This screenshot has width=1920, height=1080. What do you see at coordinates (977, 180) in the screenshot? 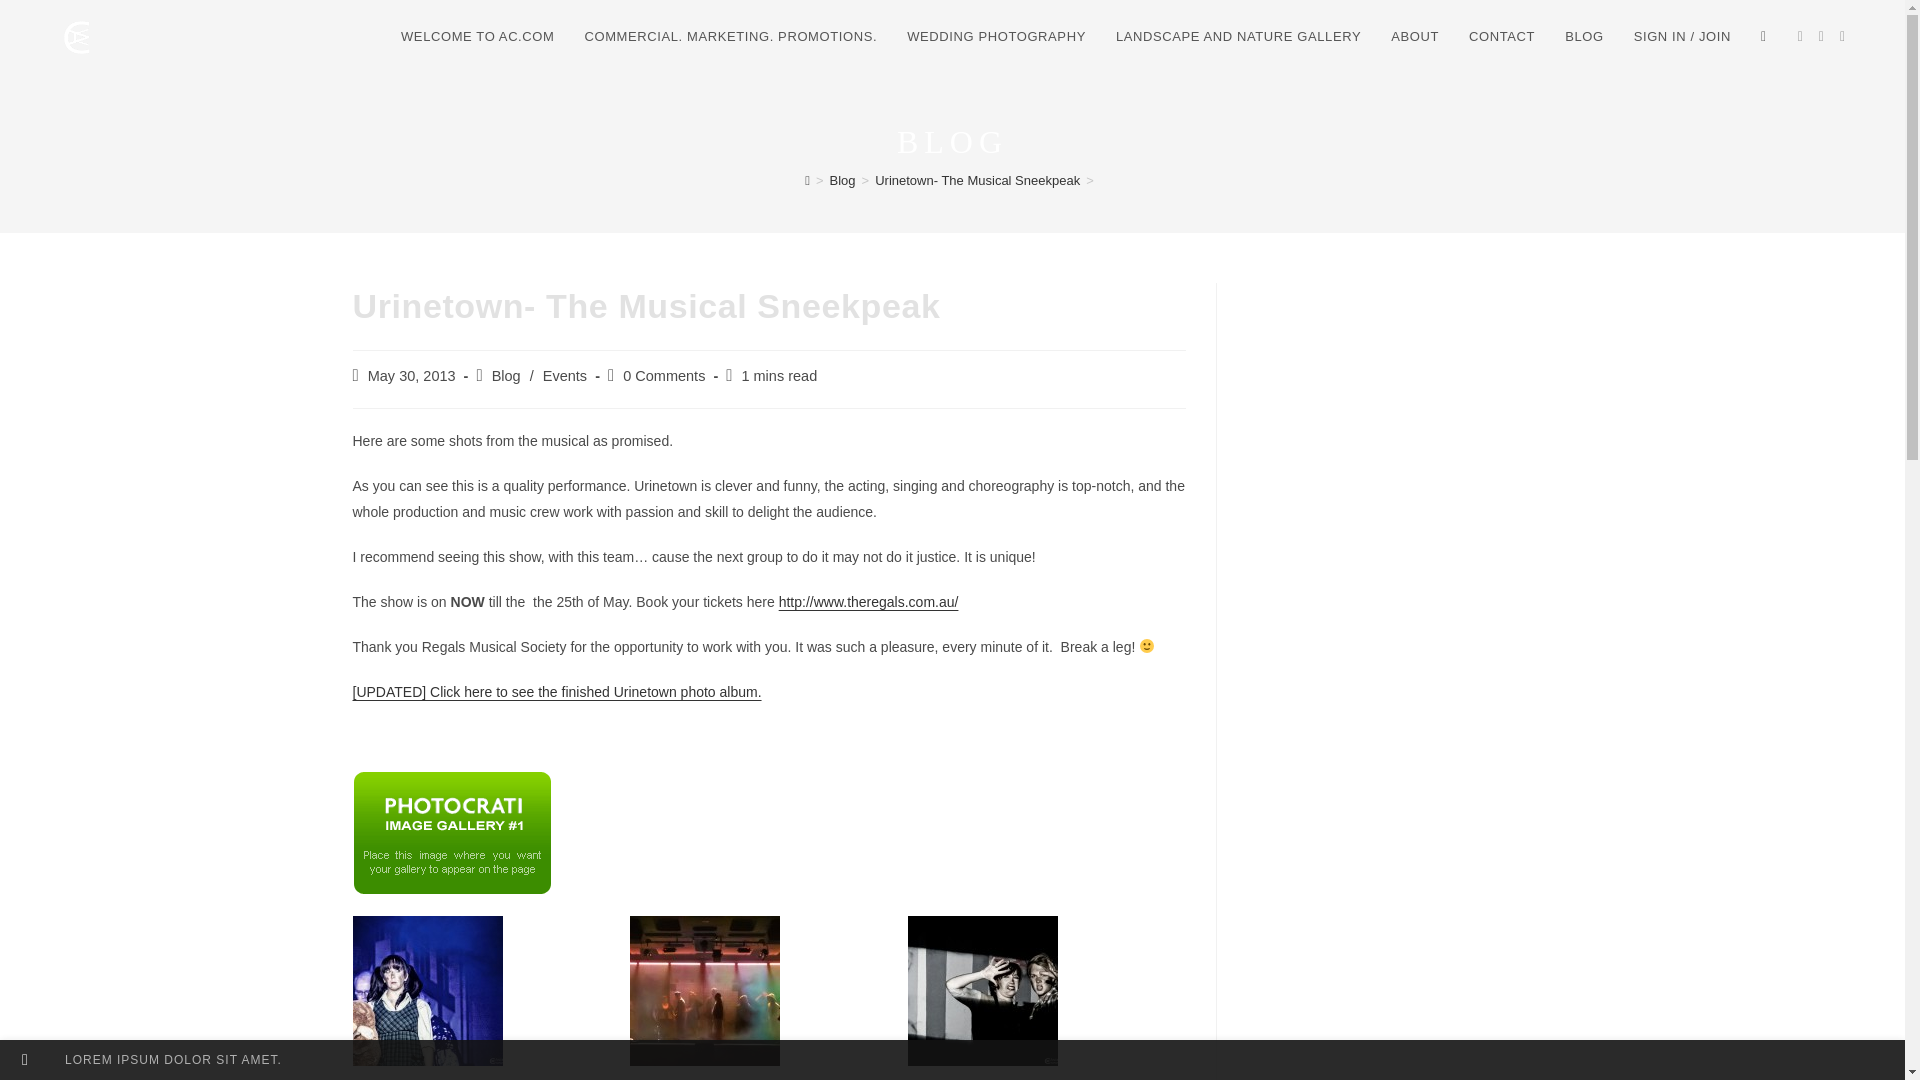
I see `Urinetown- The Musical Sneekpeak` at bounding box center [977, 180].